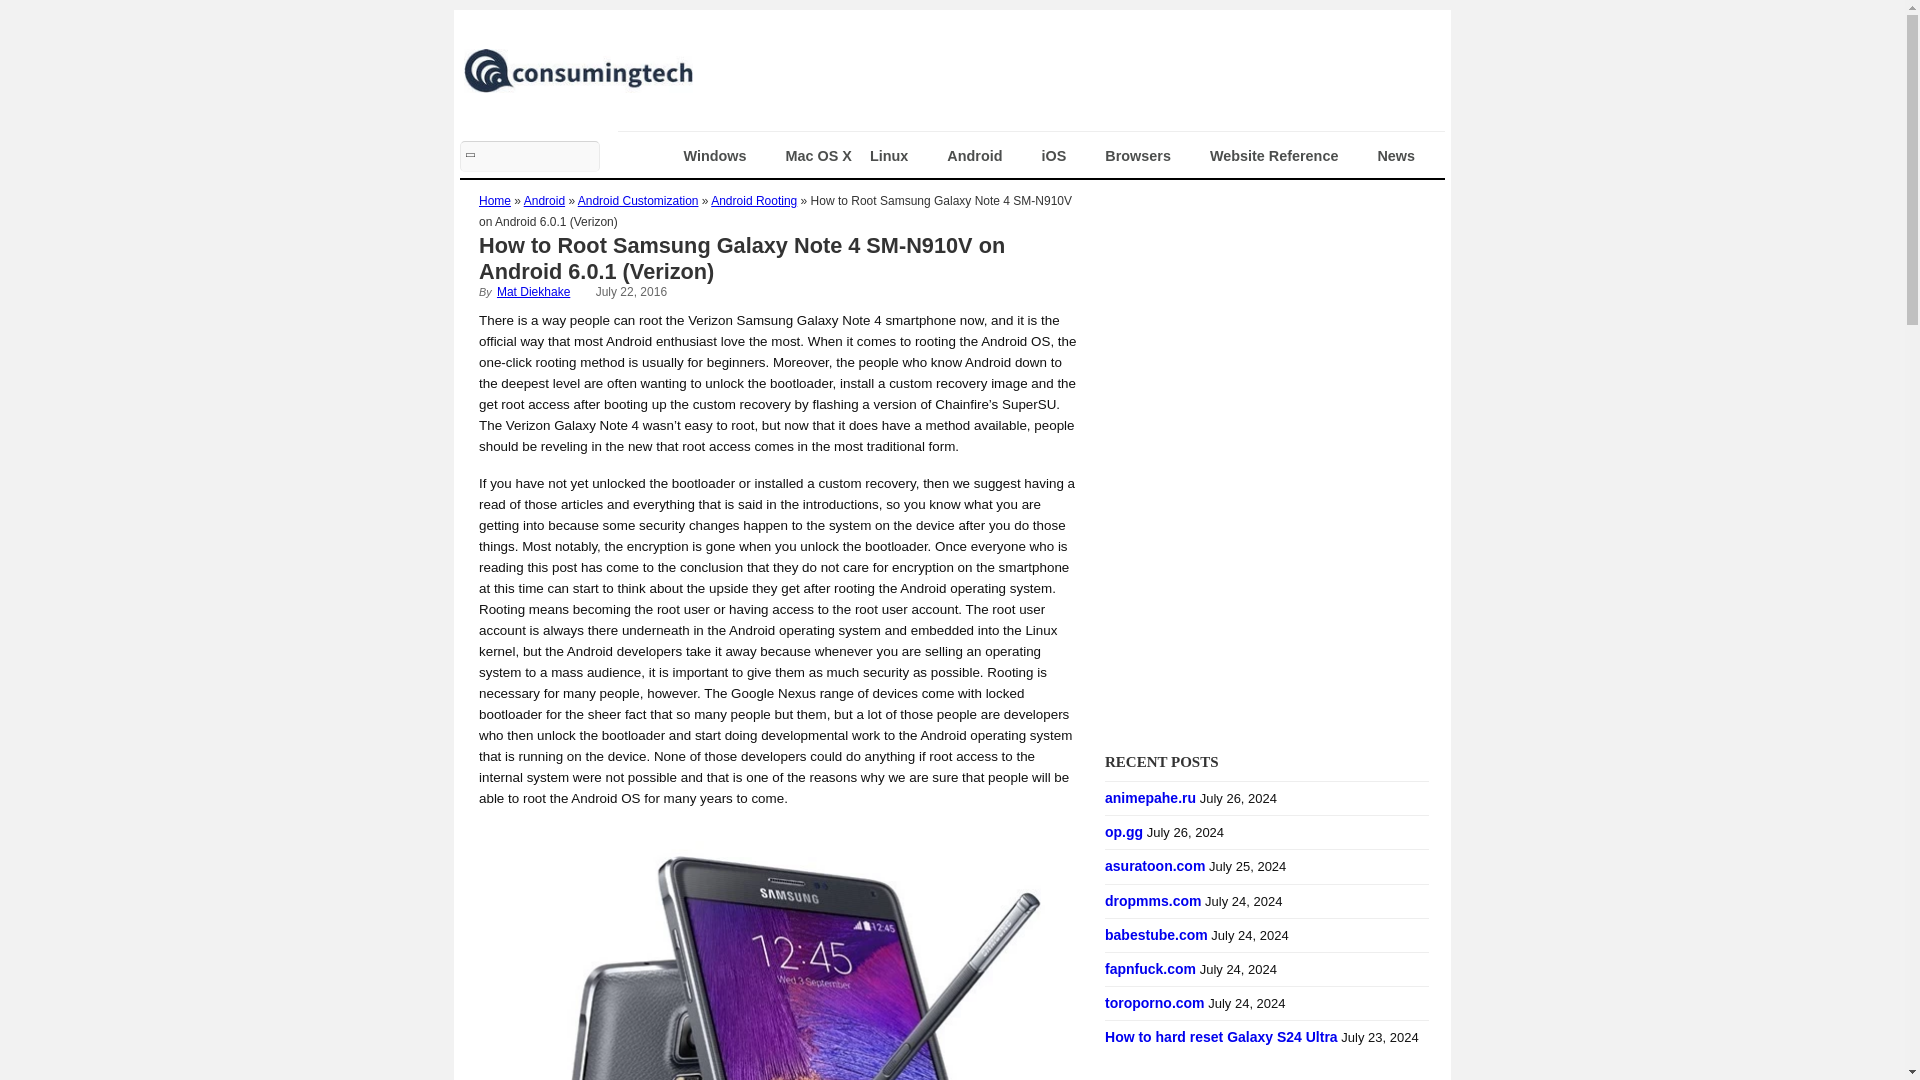 This screenshot has width=1920, height=1080. Describe the element at coordinates (544, 201) in the screenshot. I see `Android` at that location.